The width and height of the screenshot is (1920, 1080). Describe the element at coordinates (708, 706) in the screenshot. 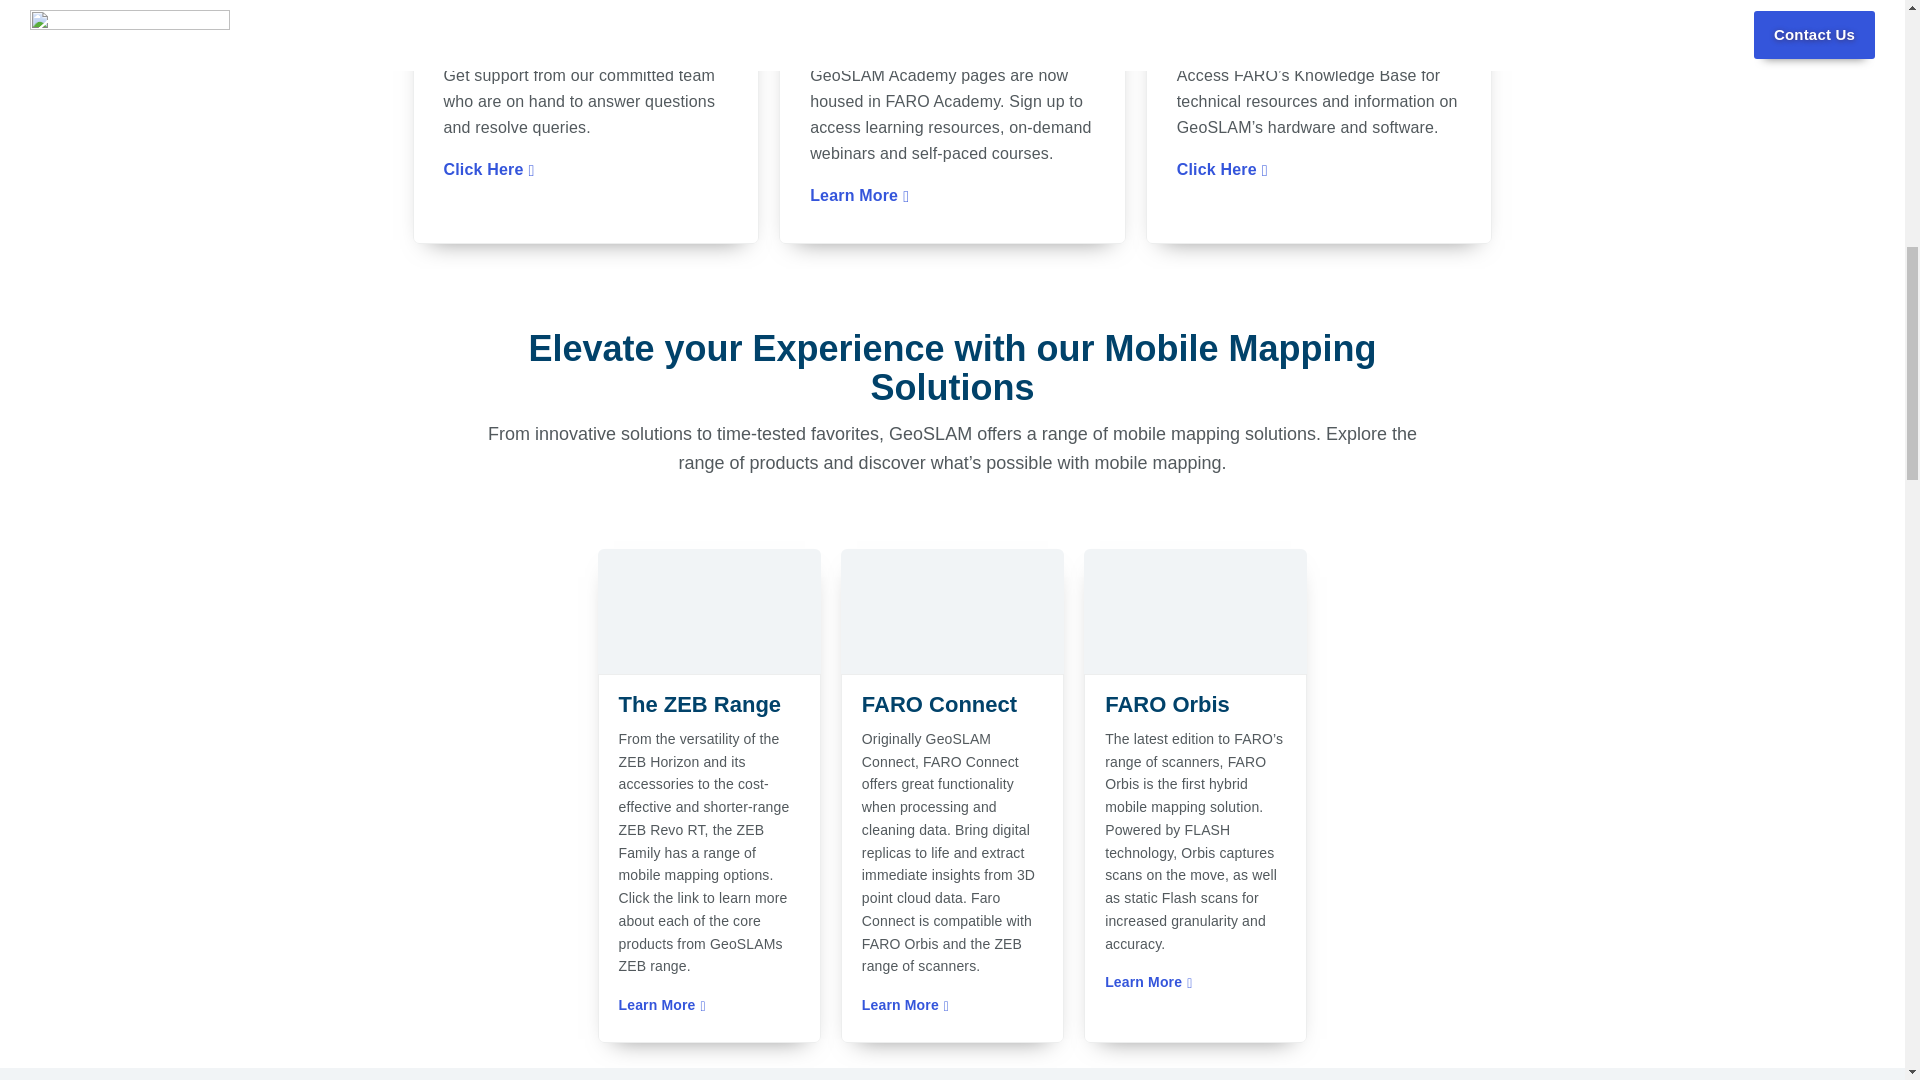

I see `The ZEB Range` at that location.